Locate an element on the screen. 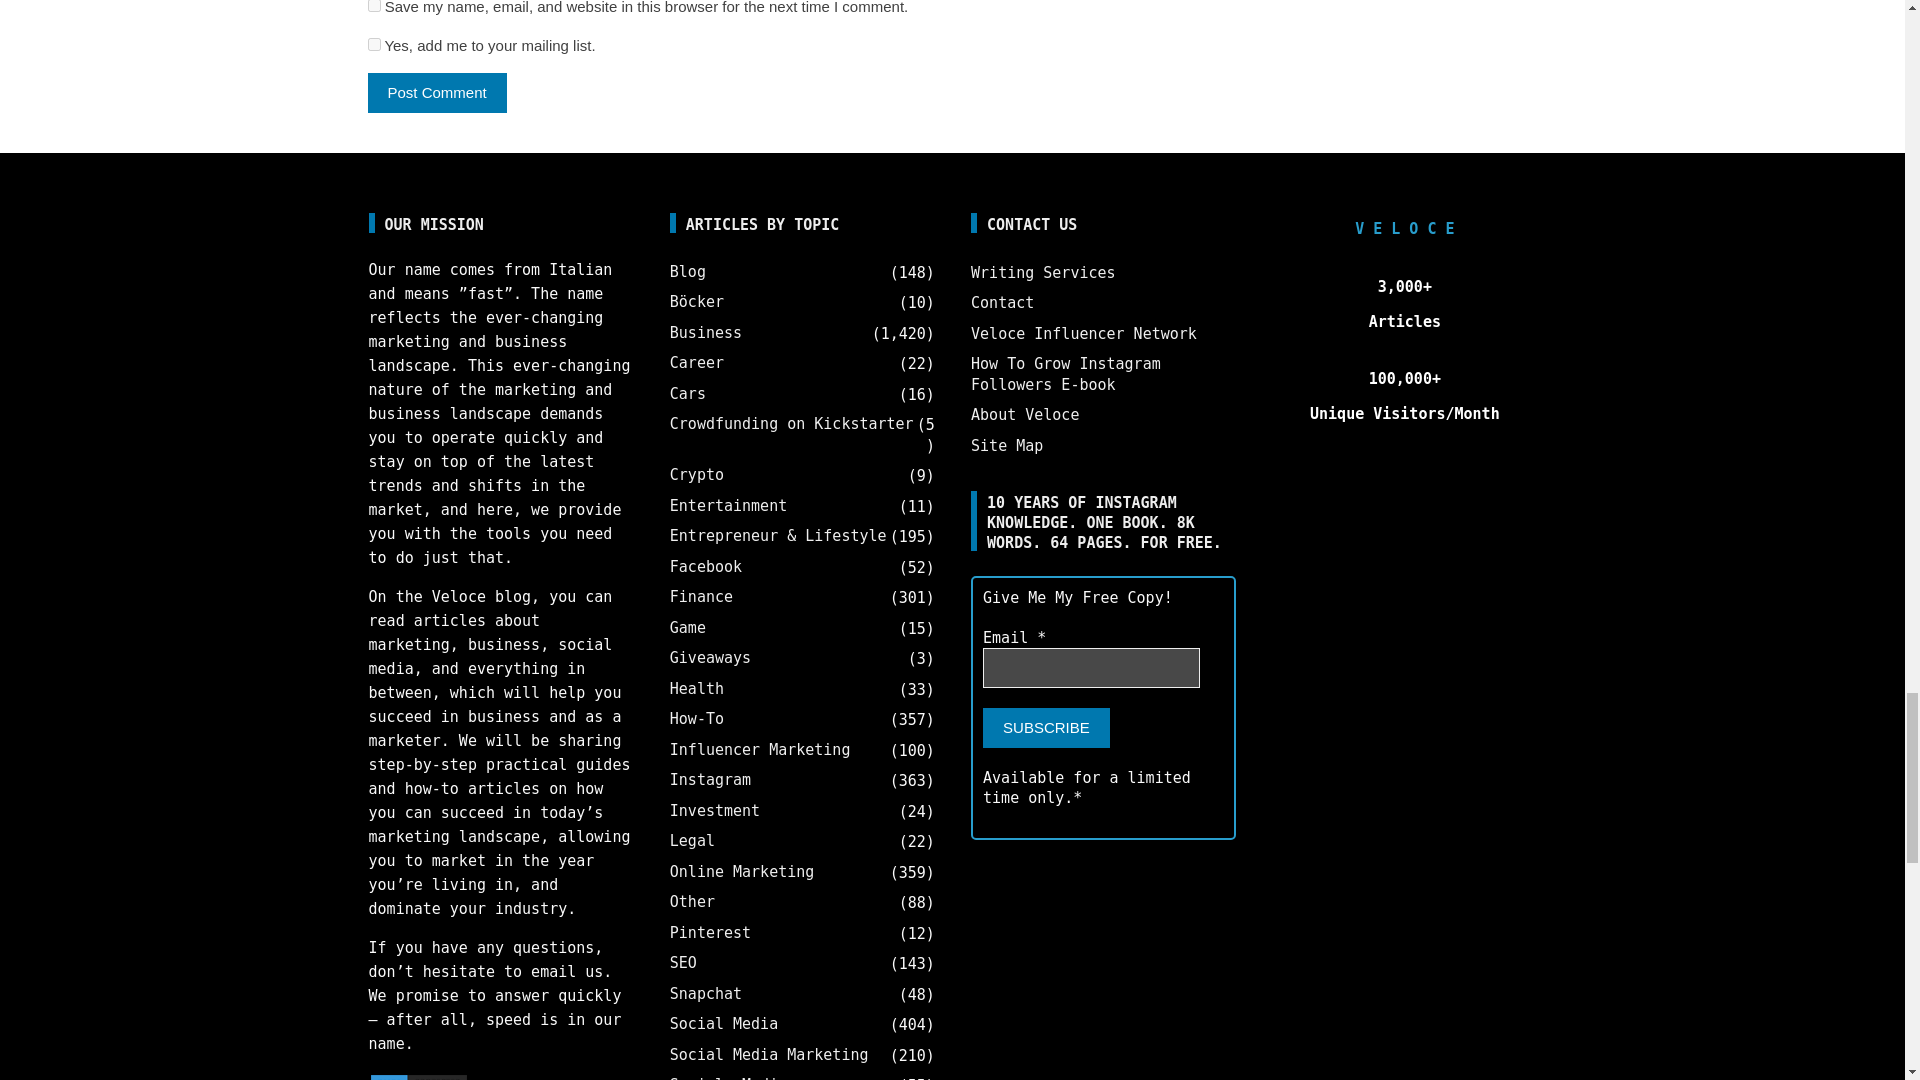 This screenshot has height=1080, width=1920. Post Comment is located at coordinates (437, 93).